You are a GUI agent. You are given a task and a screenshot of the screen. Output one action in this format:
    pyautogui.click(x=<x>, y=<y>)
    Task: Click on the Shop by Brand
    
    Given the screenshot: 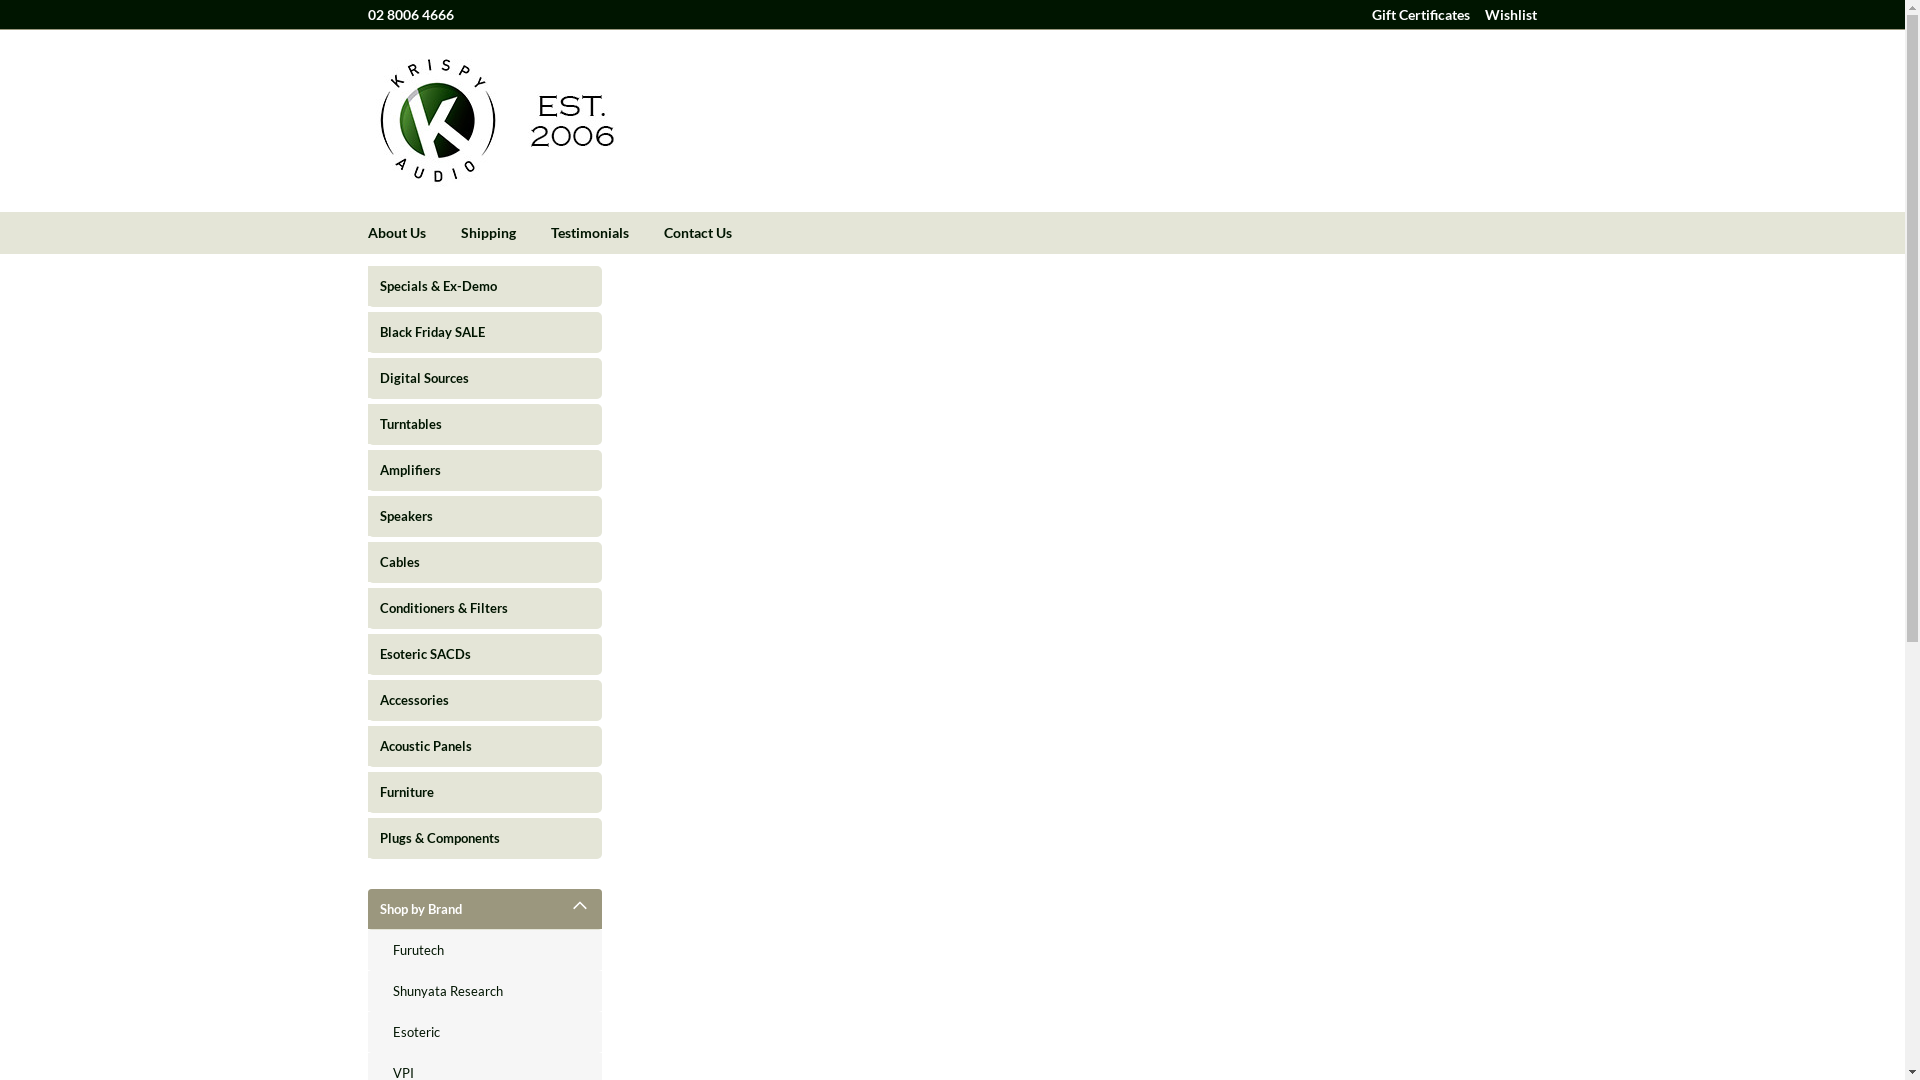 What is the action you would take?
    pyautogui.click(x=485, y=909)
    